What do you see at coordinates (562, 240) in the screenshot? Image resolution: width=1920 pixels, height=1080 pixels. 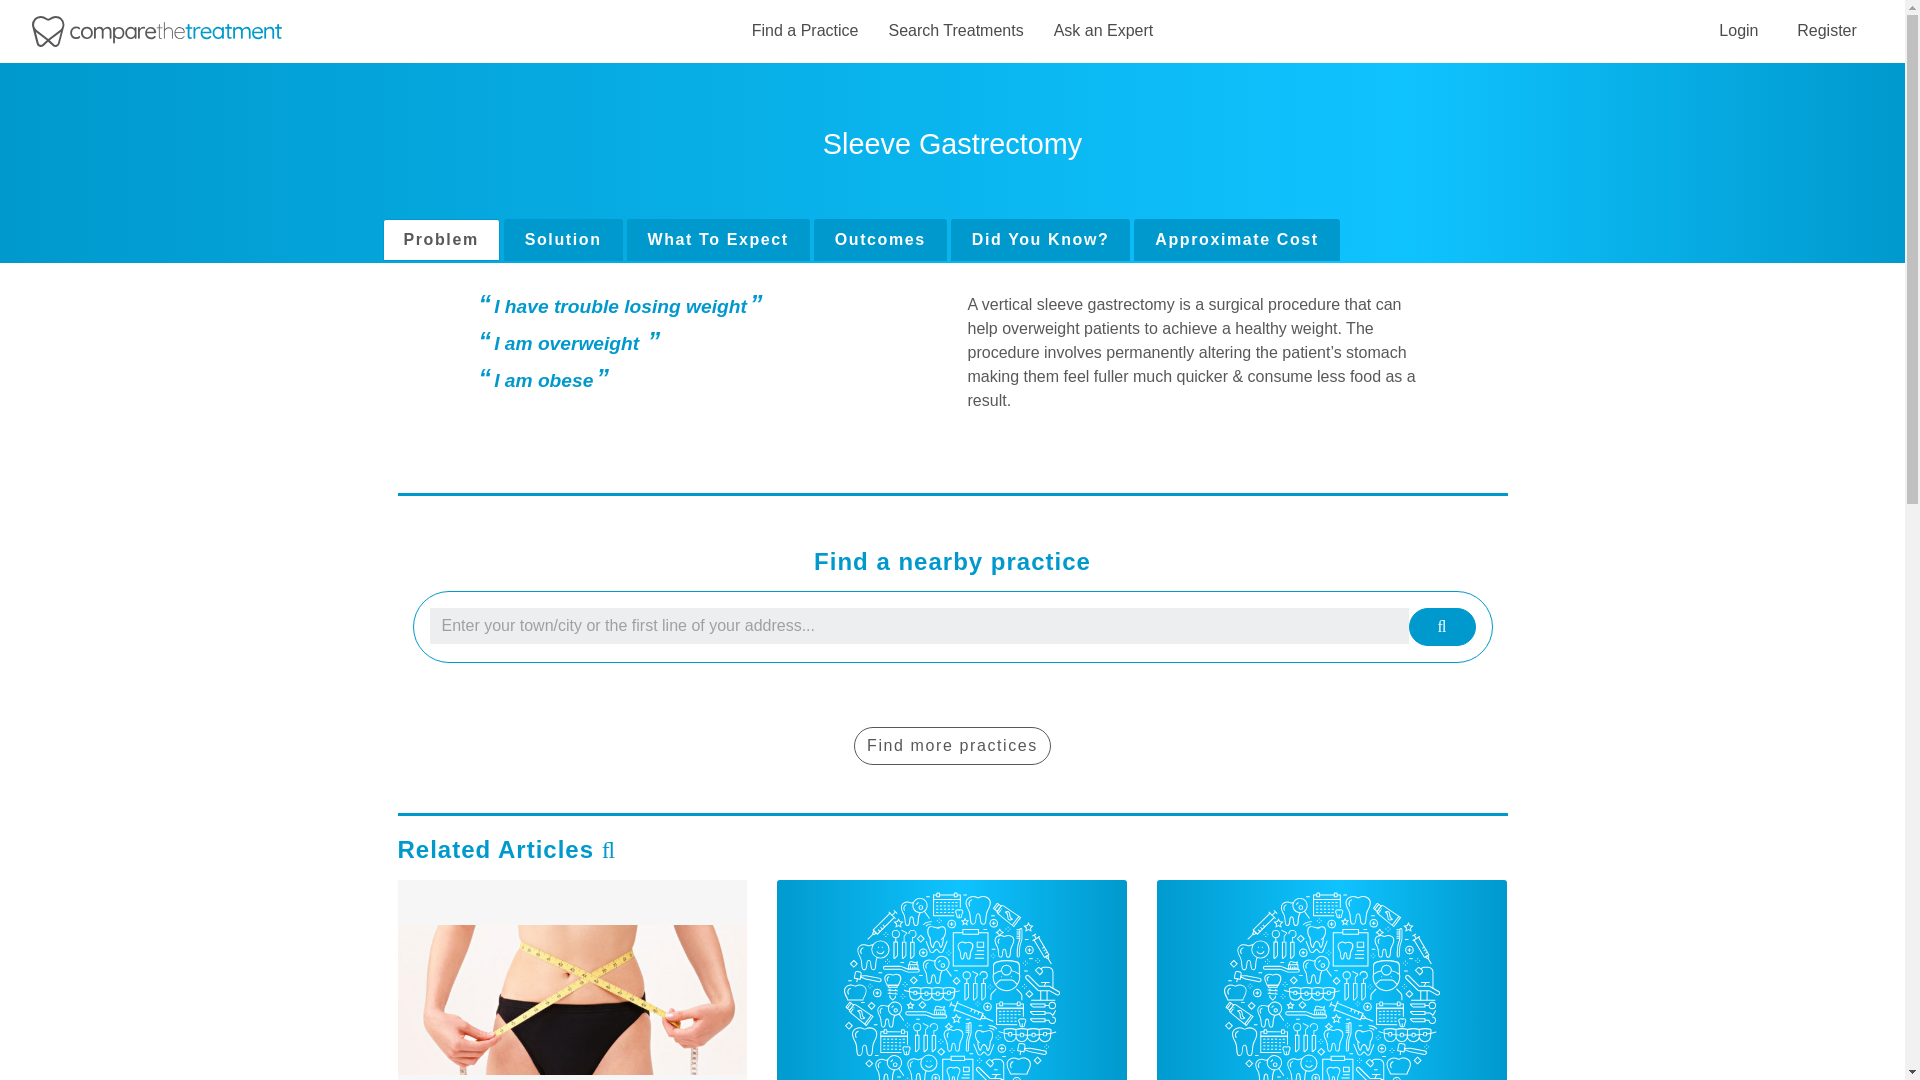 I see `Solution` at bounding box center [562, 240].